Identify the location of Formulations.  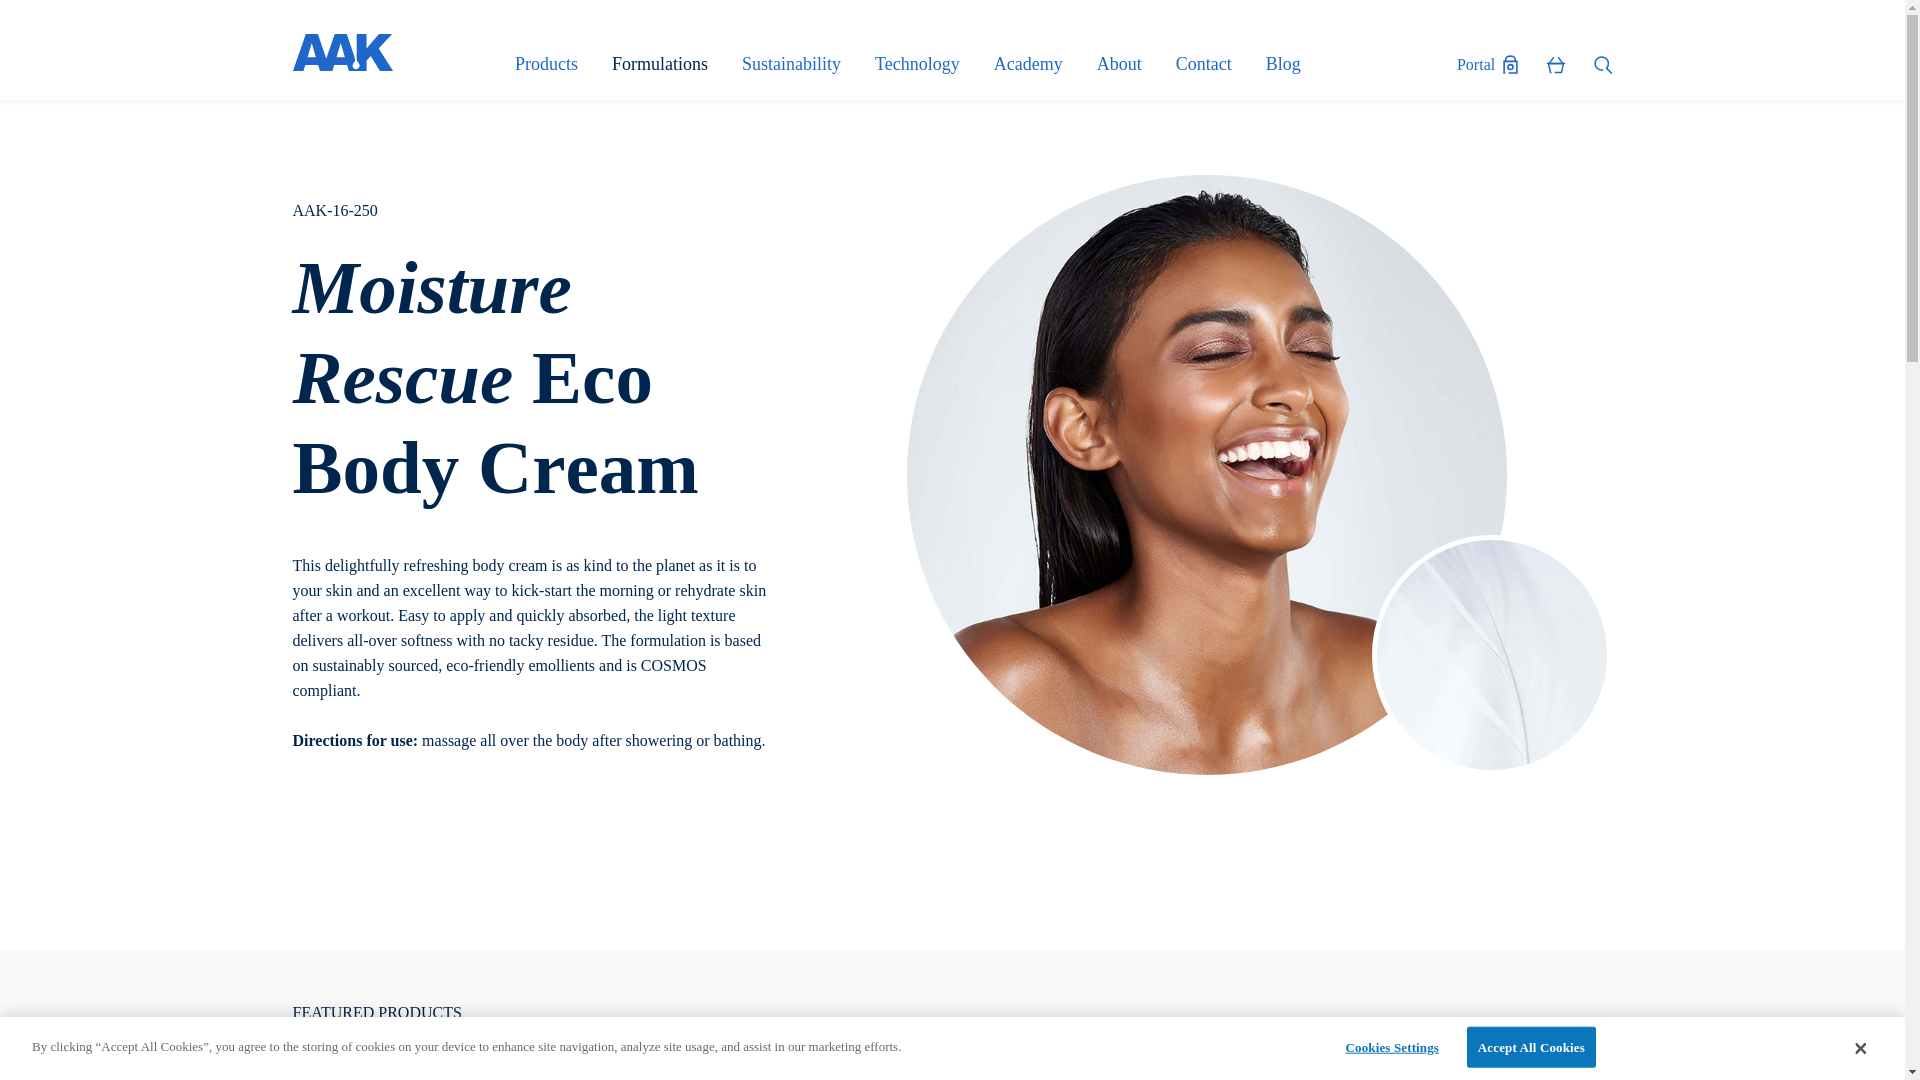
(674, 64).